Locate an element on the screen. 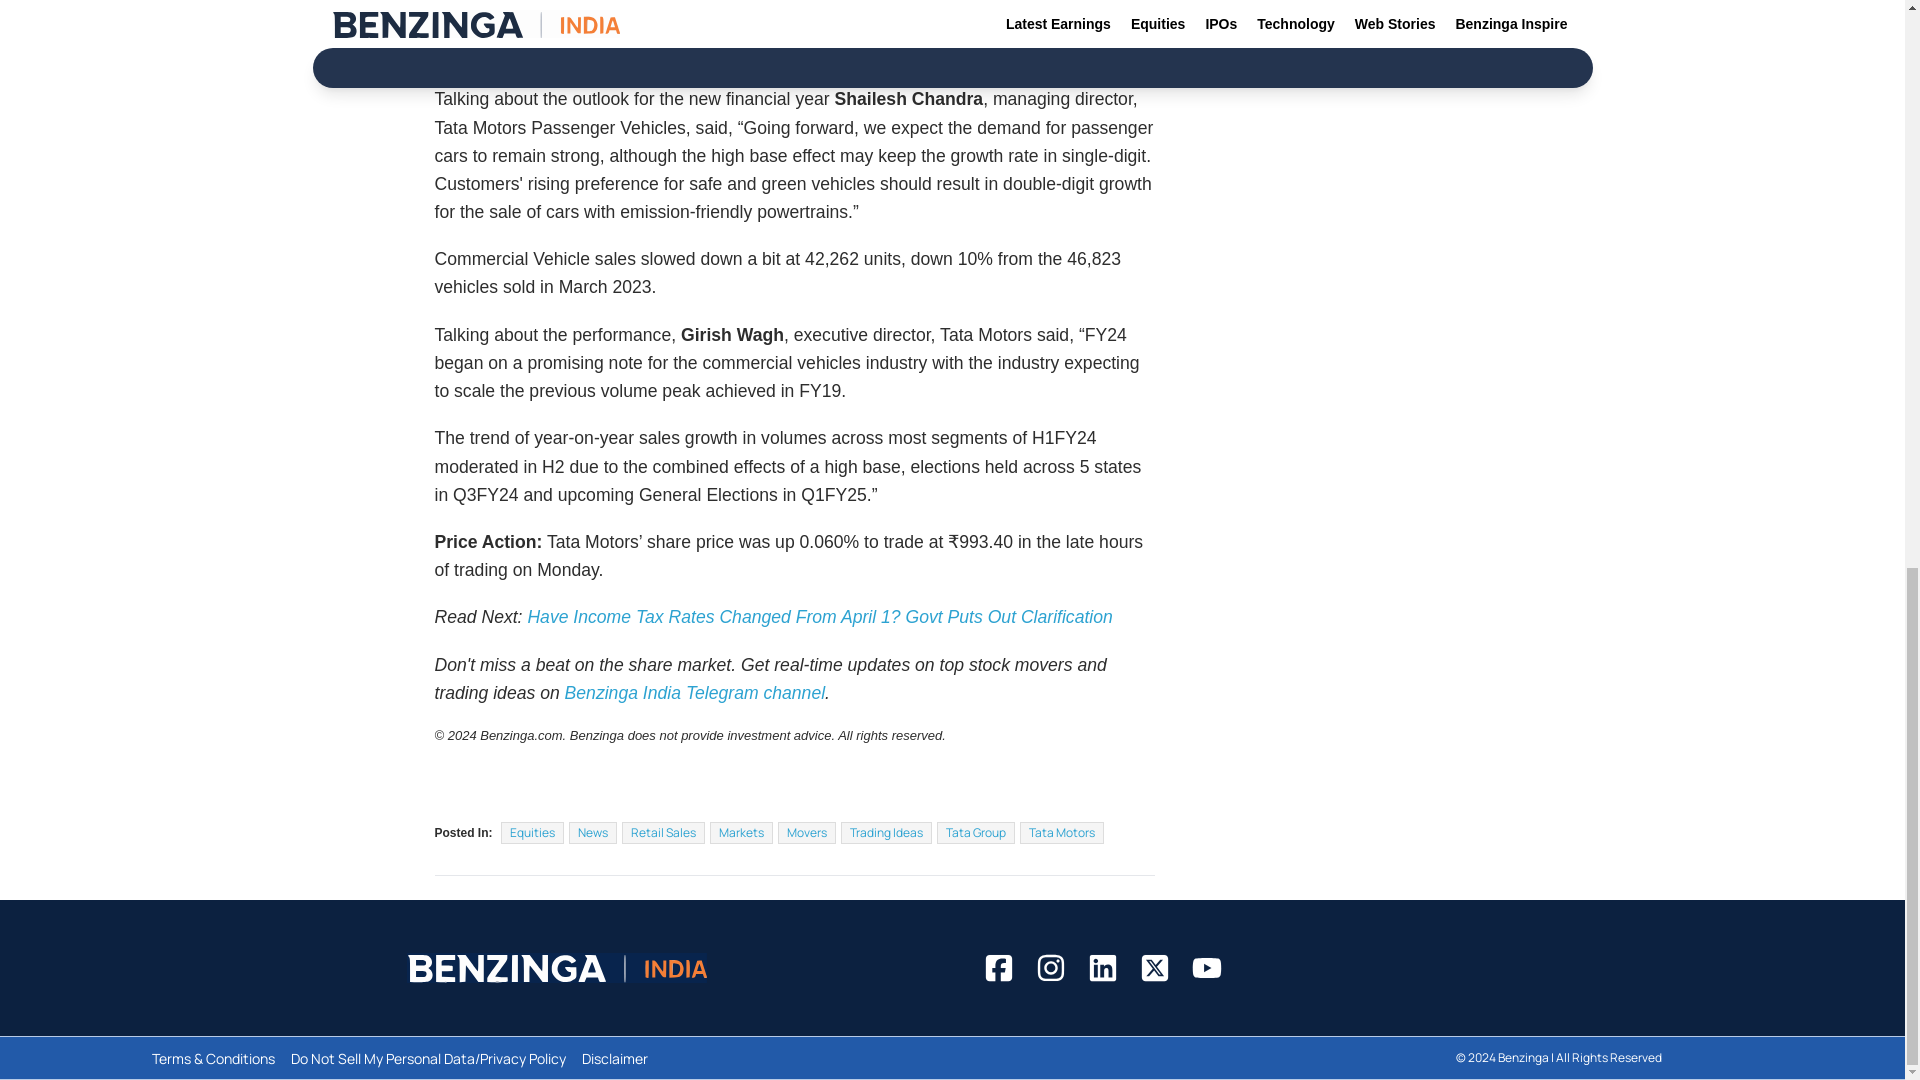 This screenshot has height=1080, width=1920. Tata Motors is located at coordinates (1062, 832).